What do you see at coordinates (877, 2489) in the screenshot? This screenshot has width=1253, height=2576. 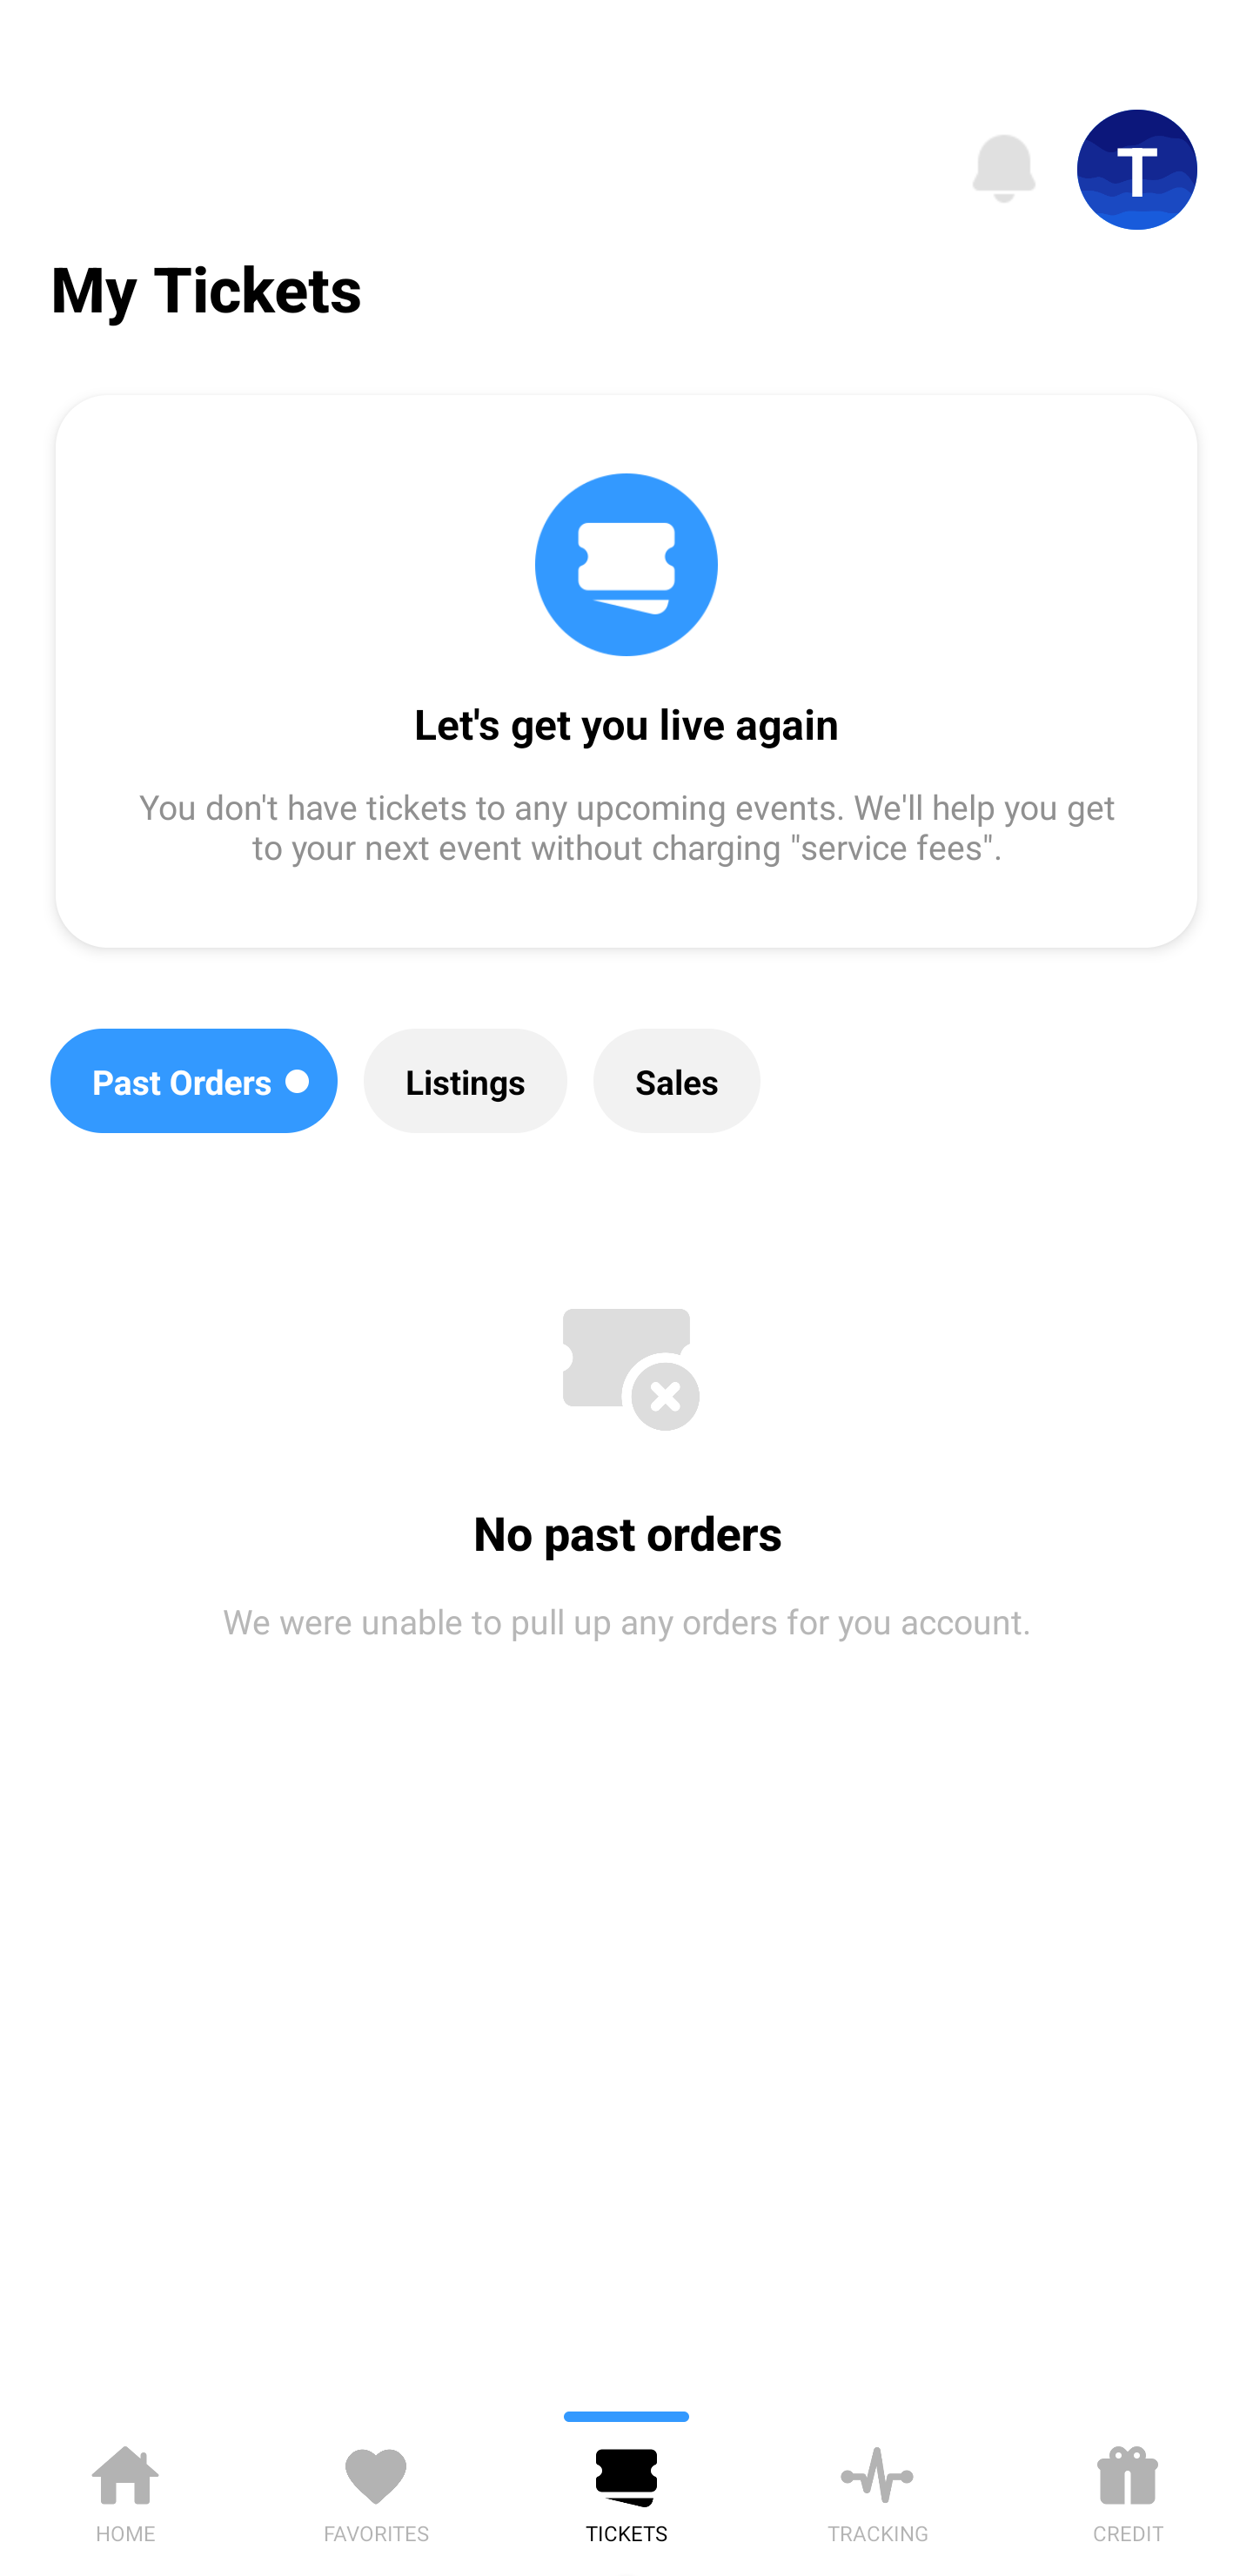 I see `TRACKING` at bounding box center [877, 2489].